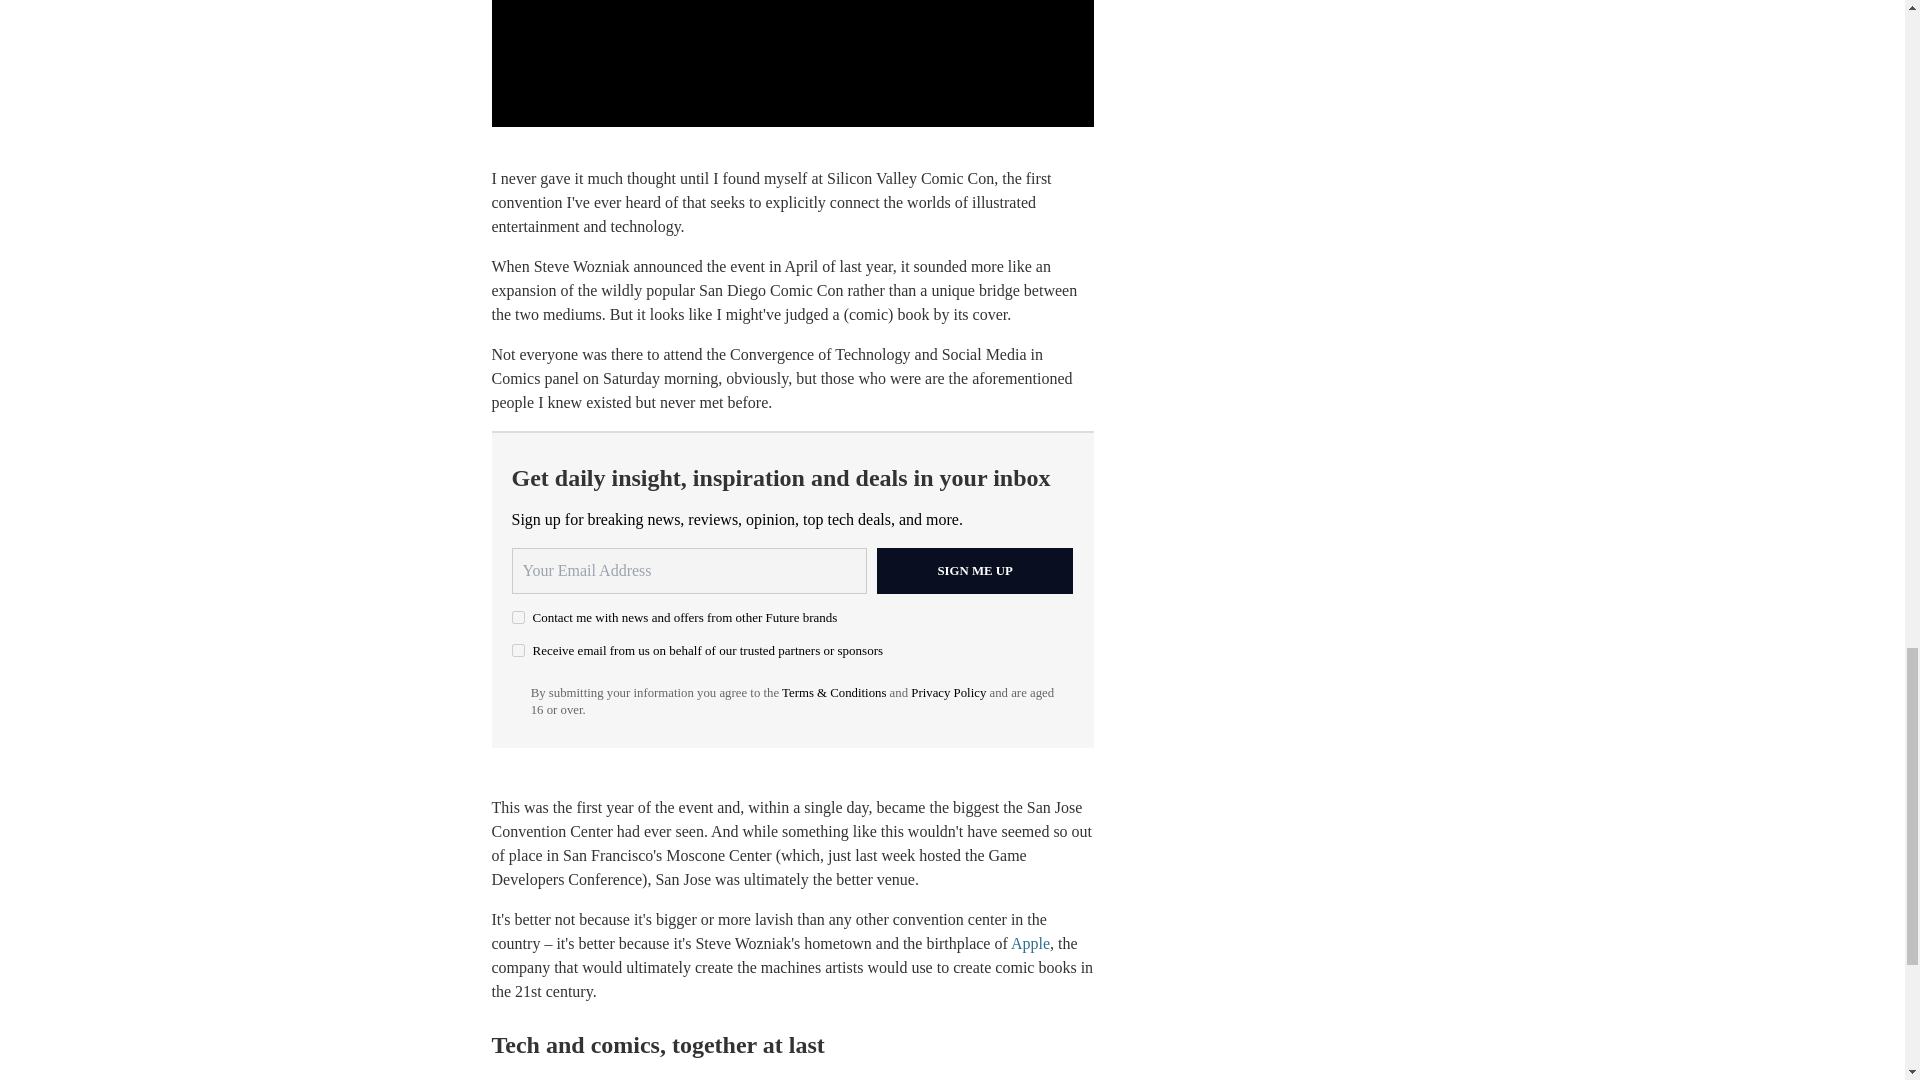 The width and height of the screenshot is (1920, 1080). I want to click on on, so click(518, 618).